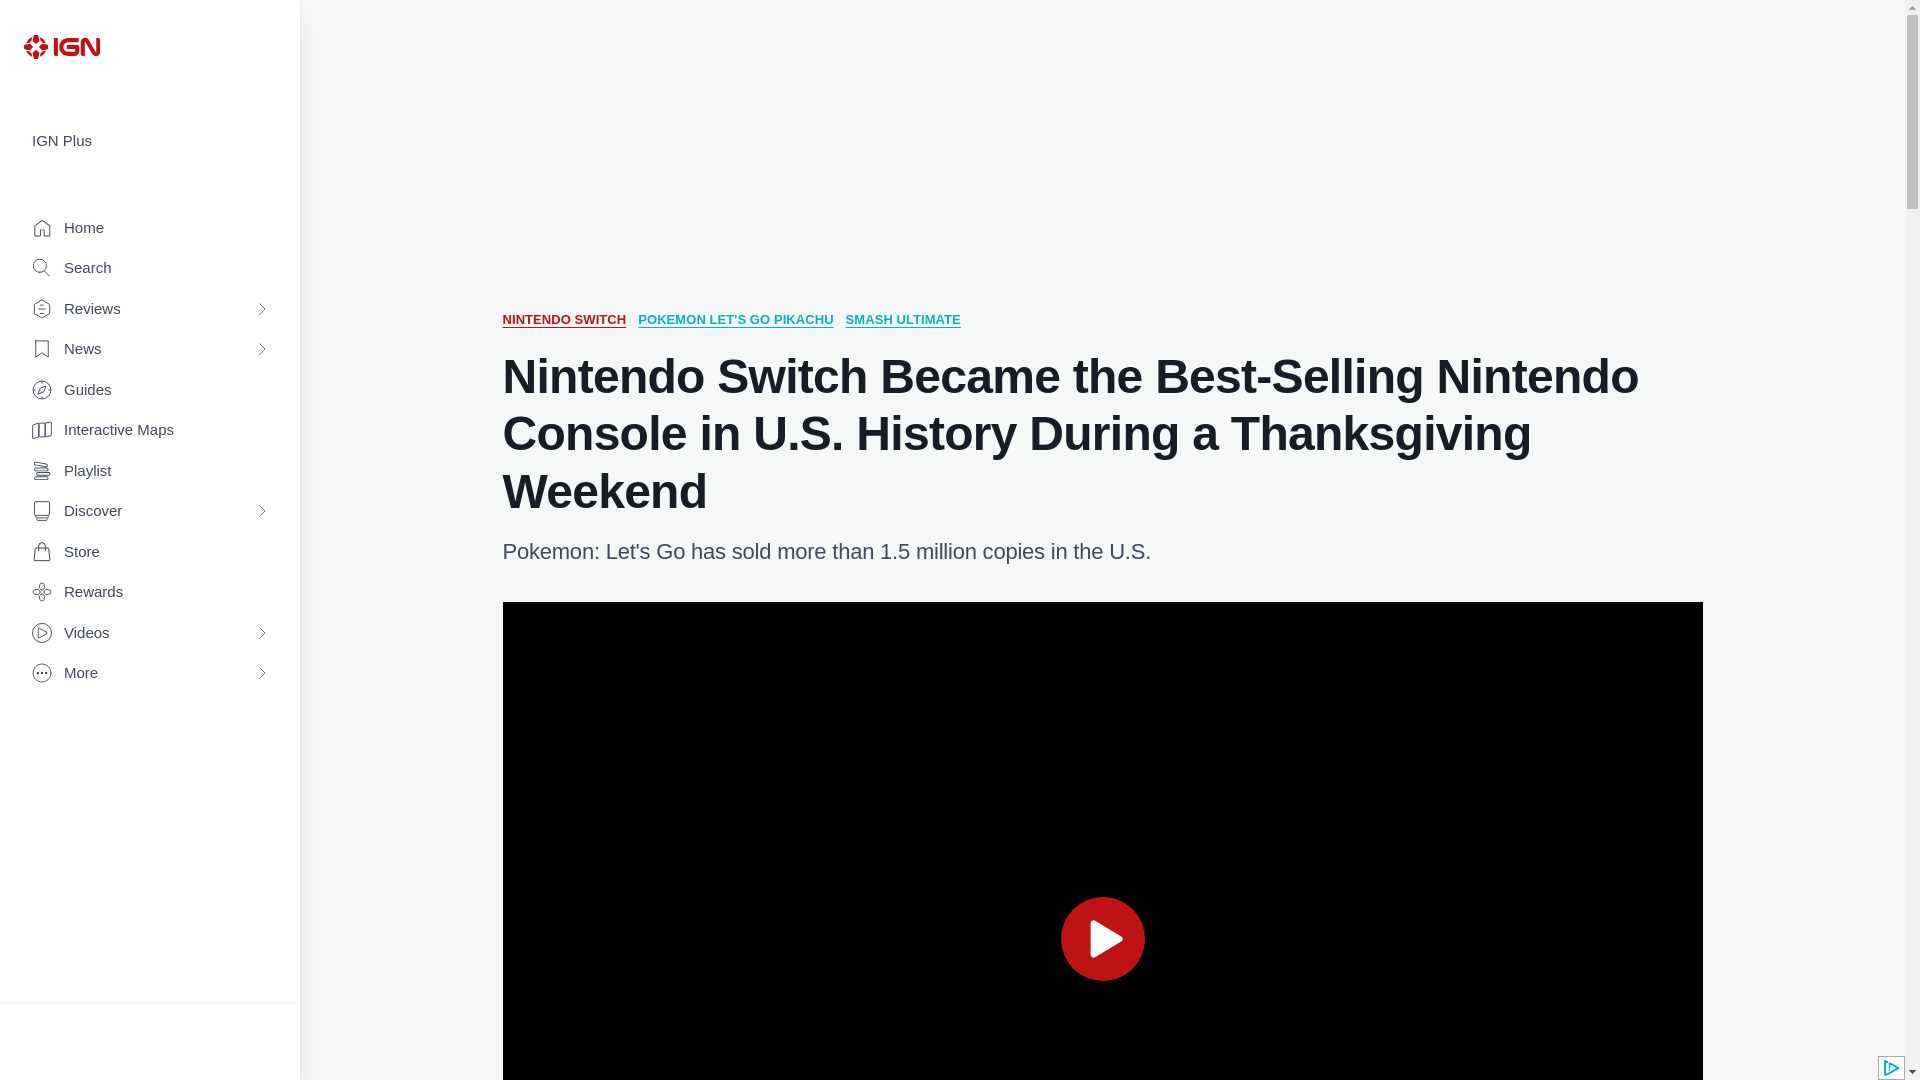  I want to click on News, so click(150, 350).